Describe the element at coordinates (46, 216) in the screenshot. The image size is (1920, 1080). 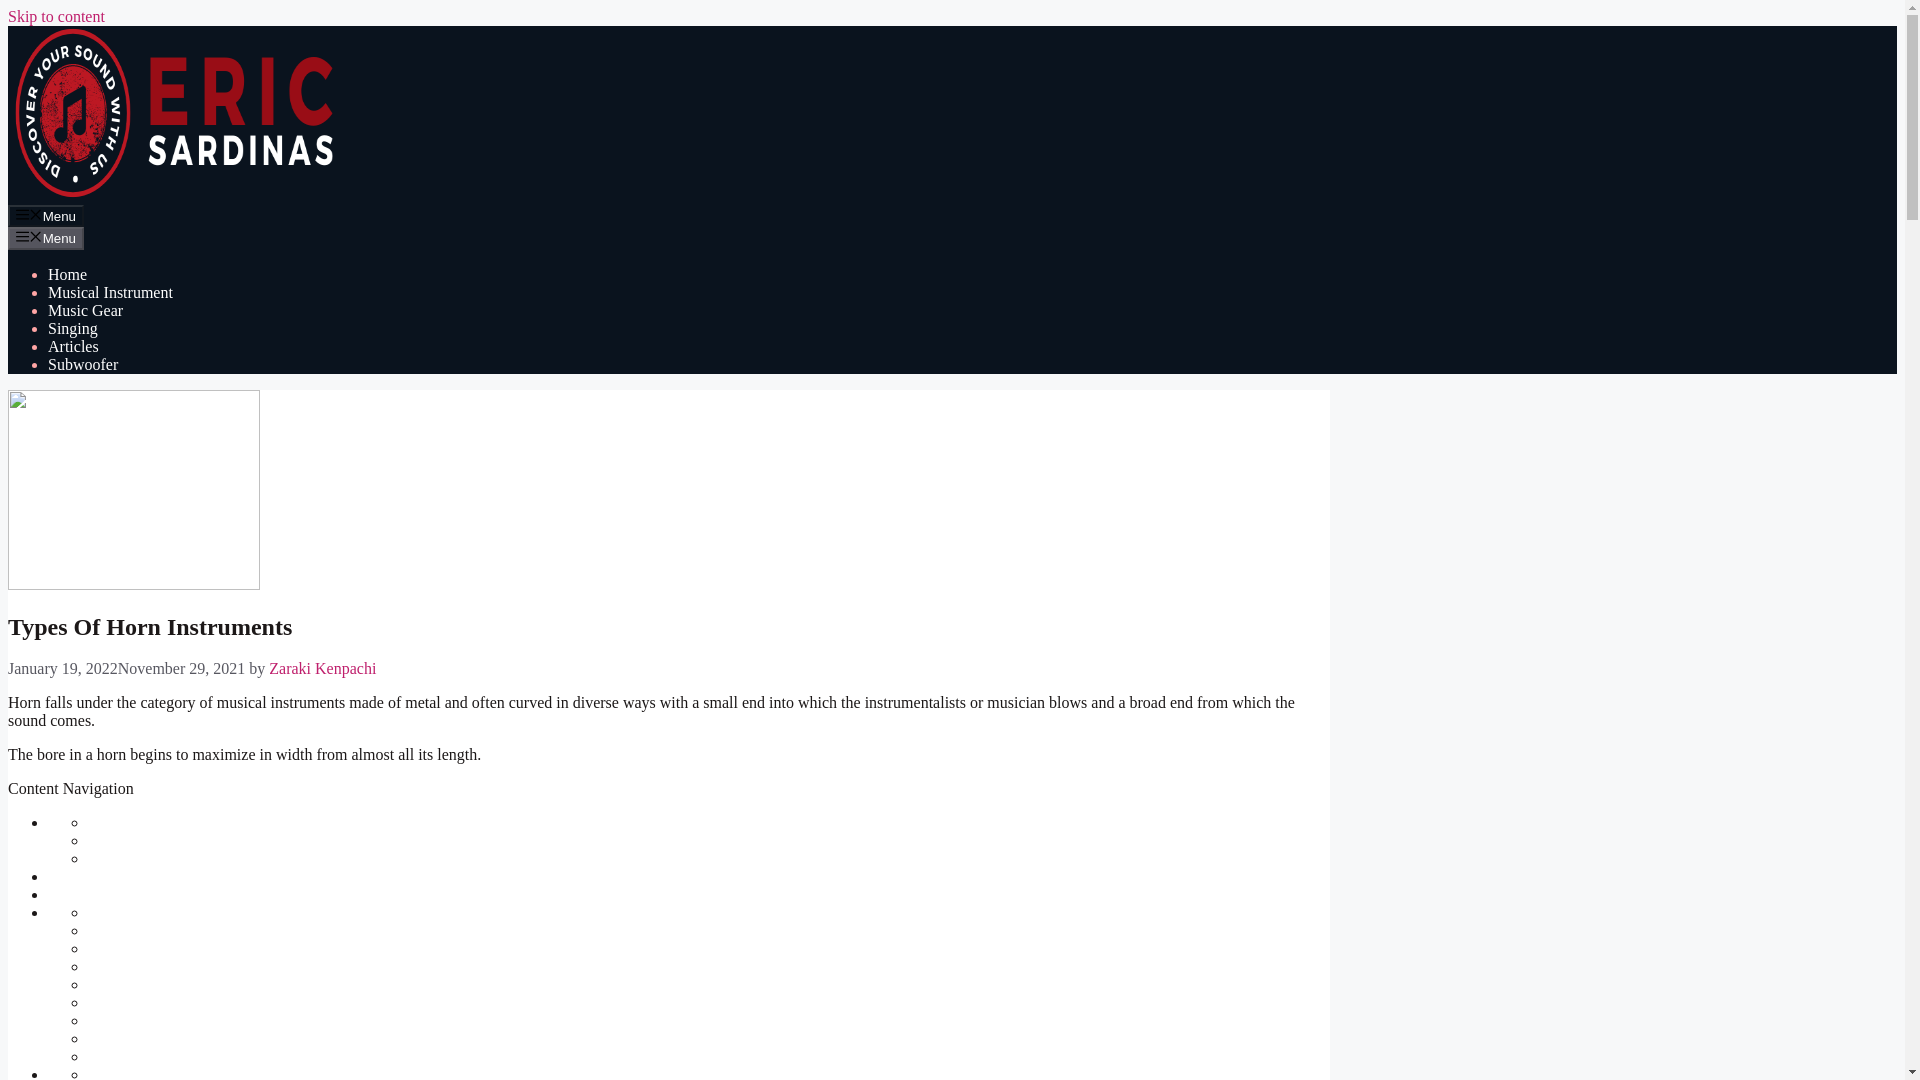
I see `Menu` at that location.